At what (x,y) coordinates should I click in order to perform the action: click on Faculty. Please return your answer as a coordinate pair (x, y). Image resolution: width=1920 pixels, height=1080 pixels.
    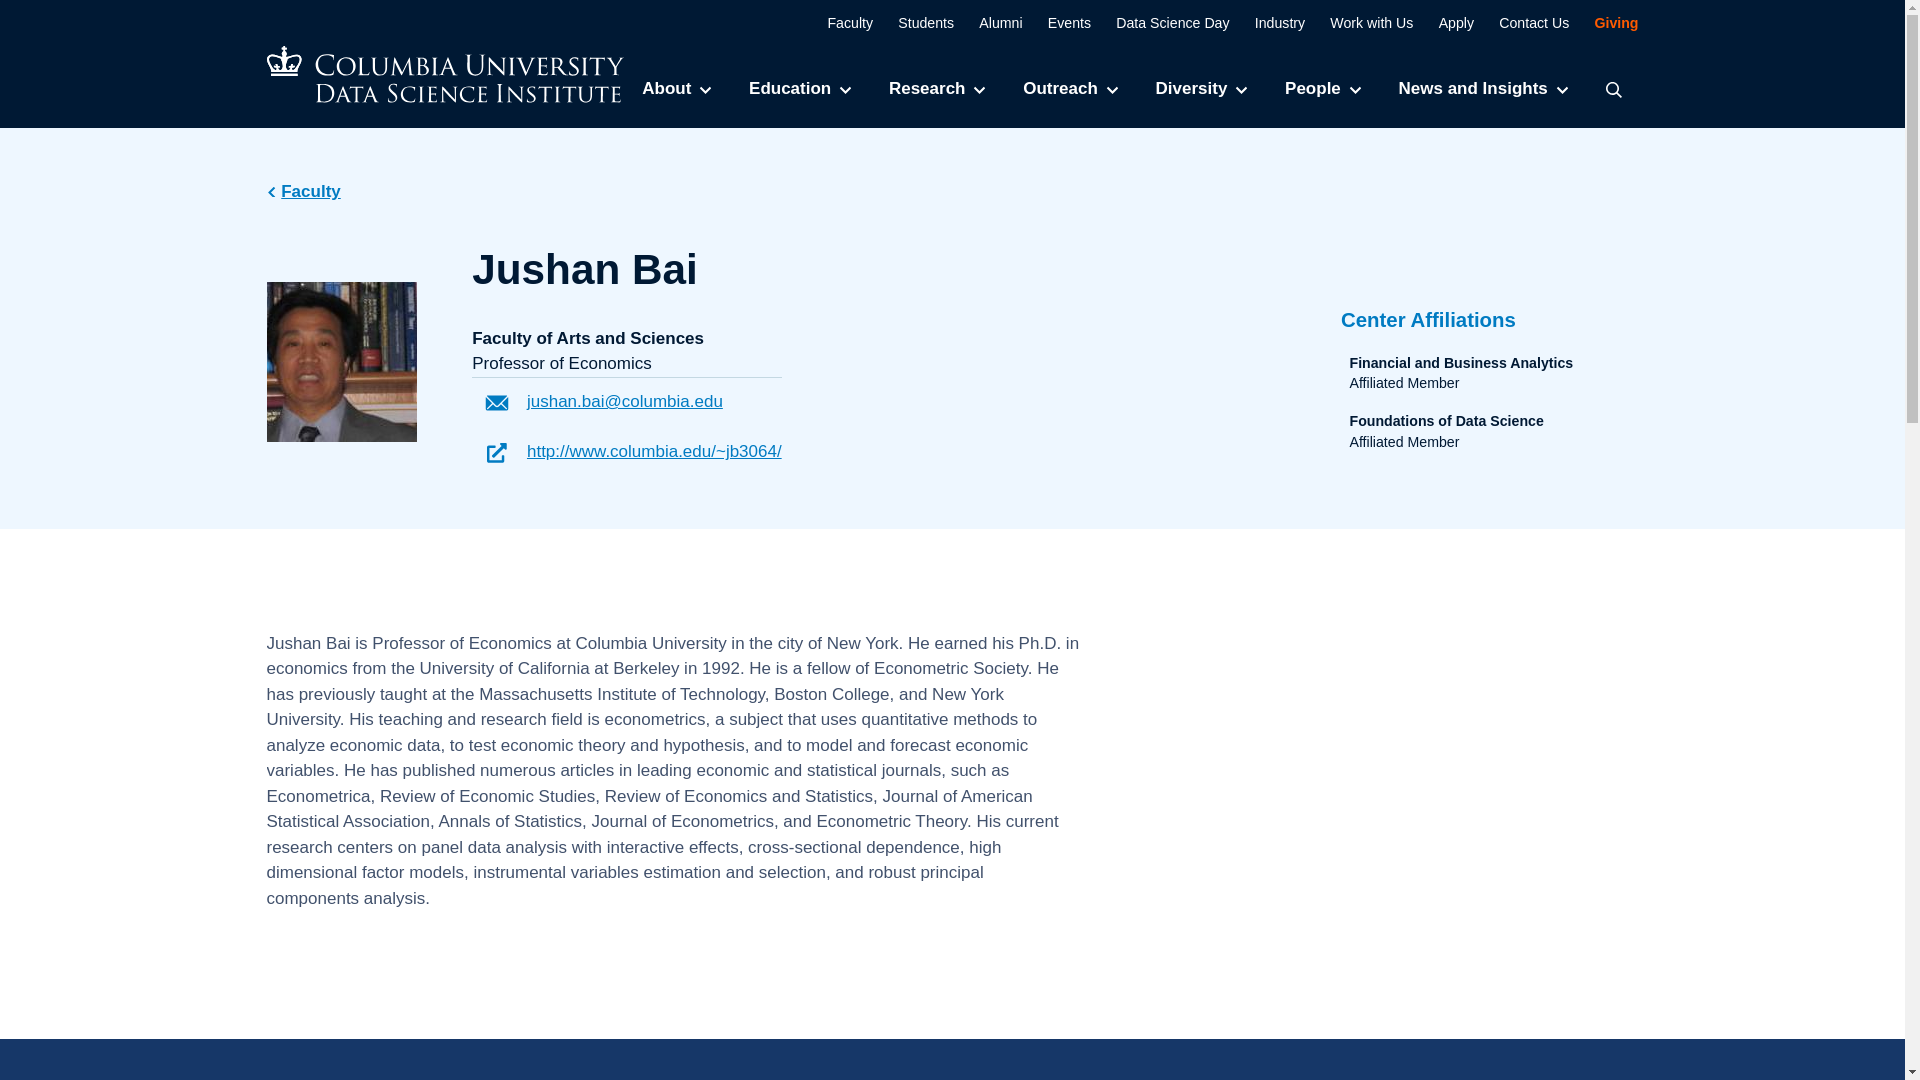
    Looking at the image, I should click on (840, 22).